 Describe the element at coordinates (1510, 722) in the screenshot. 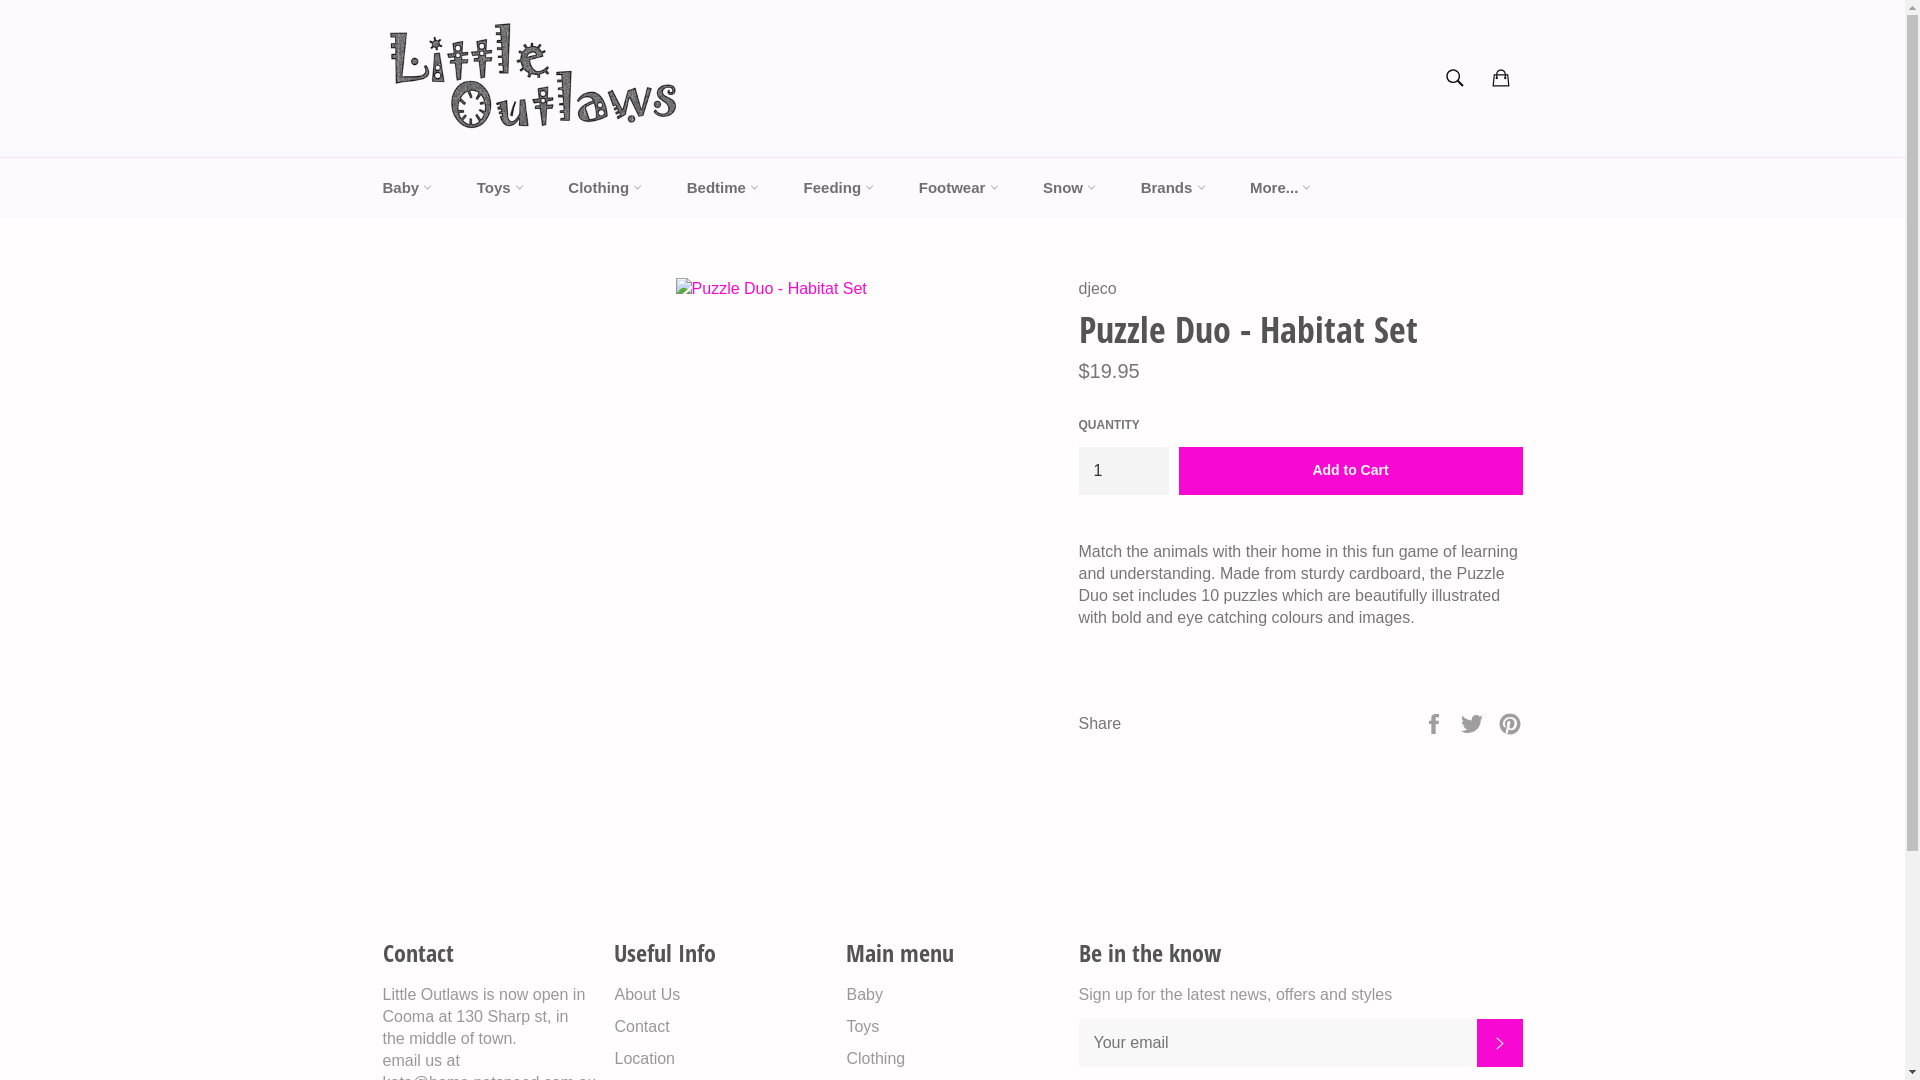

I see `Pin it` at that location.